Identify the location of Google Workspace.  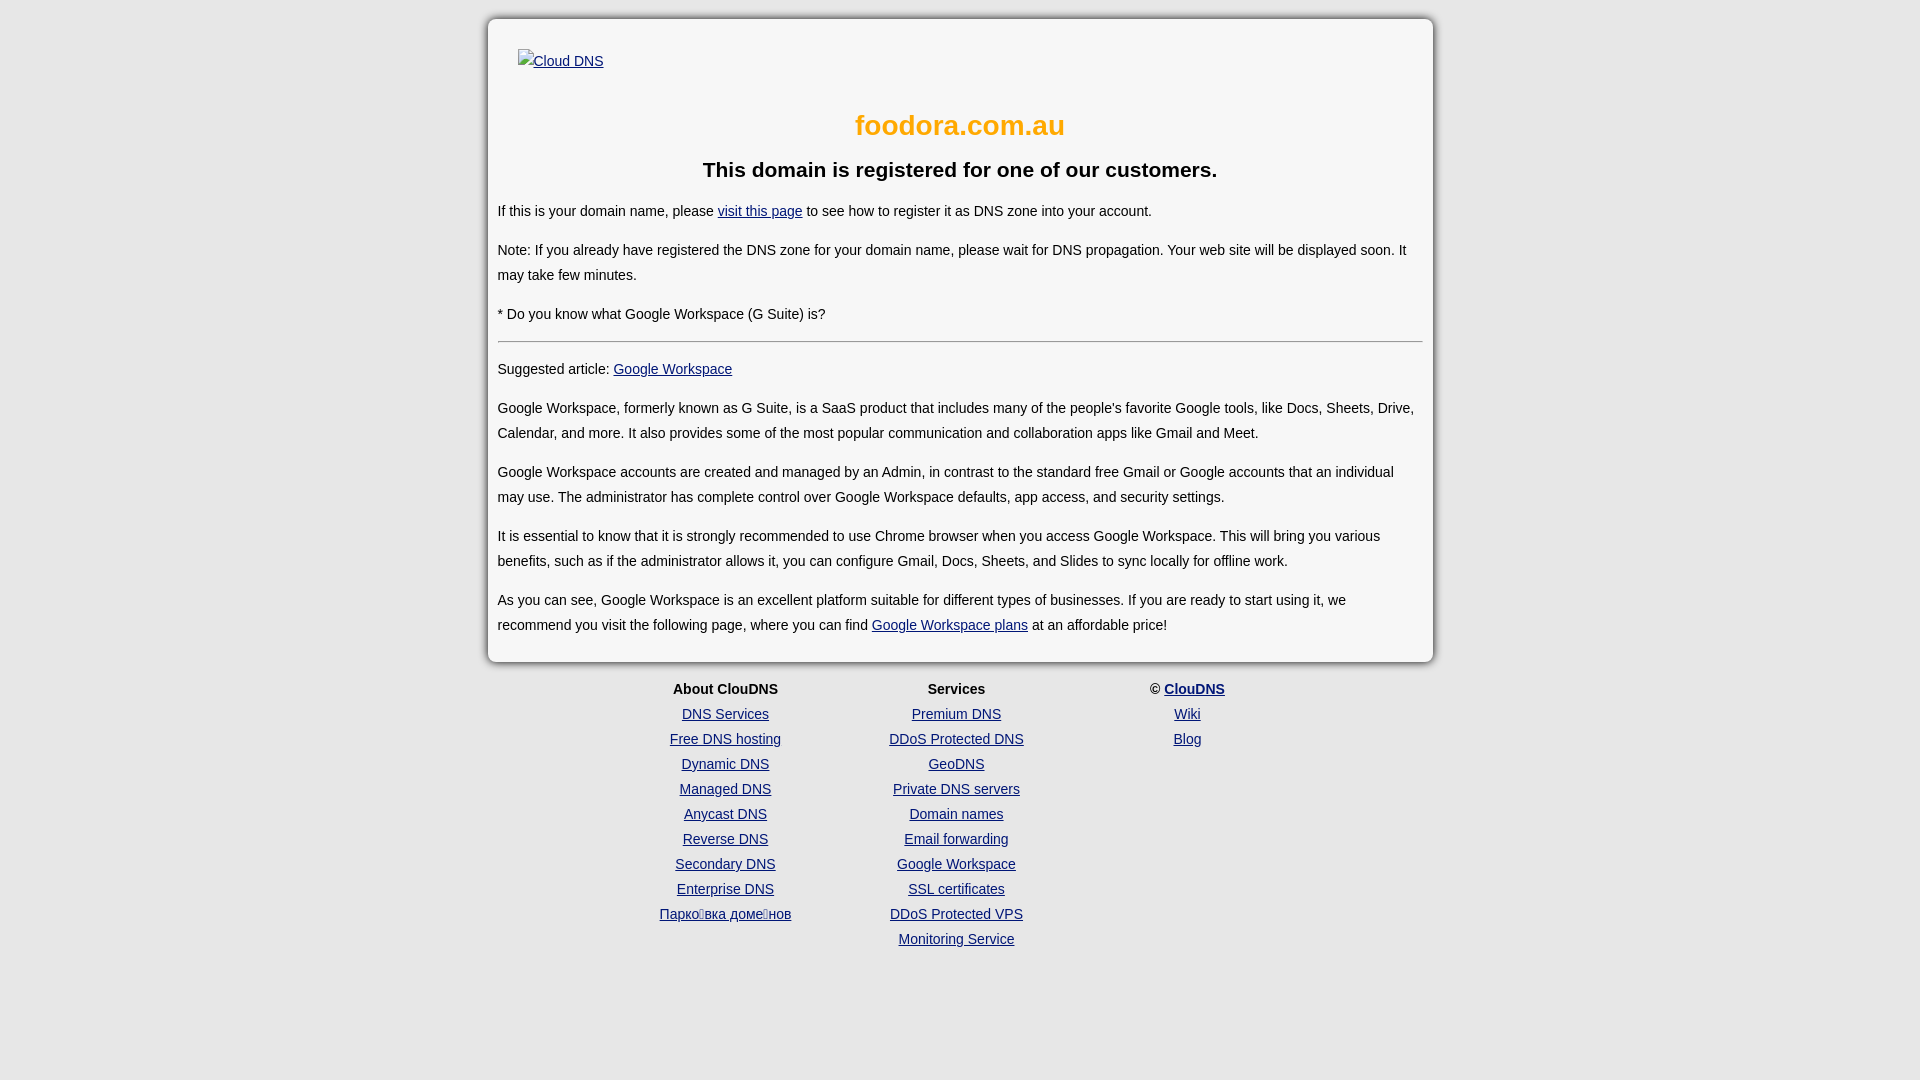
(672, 369).